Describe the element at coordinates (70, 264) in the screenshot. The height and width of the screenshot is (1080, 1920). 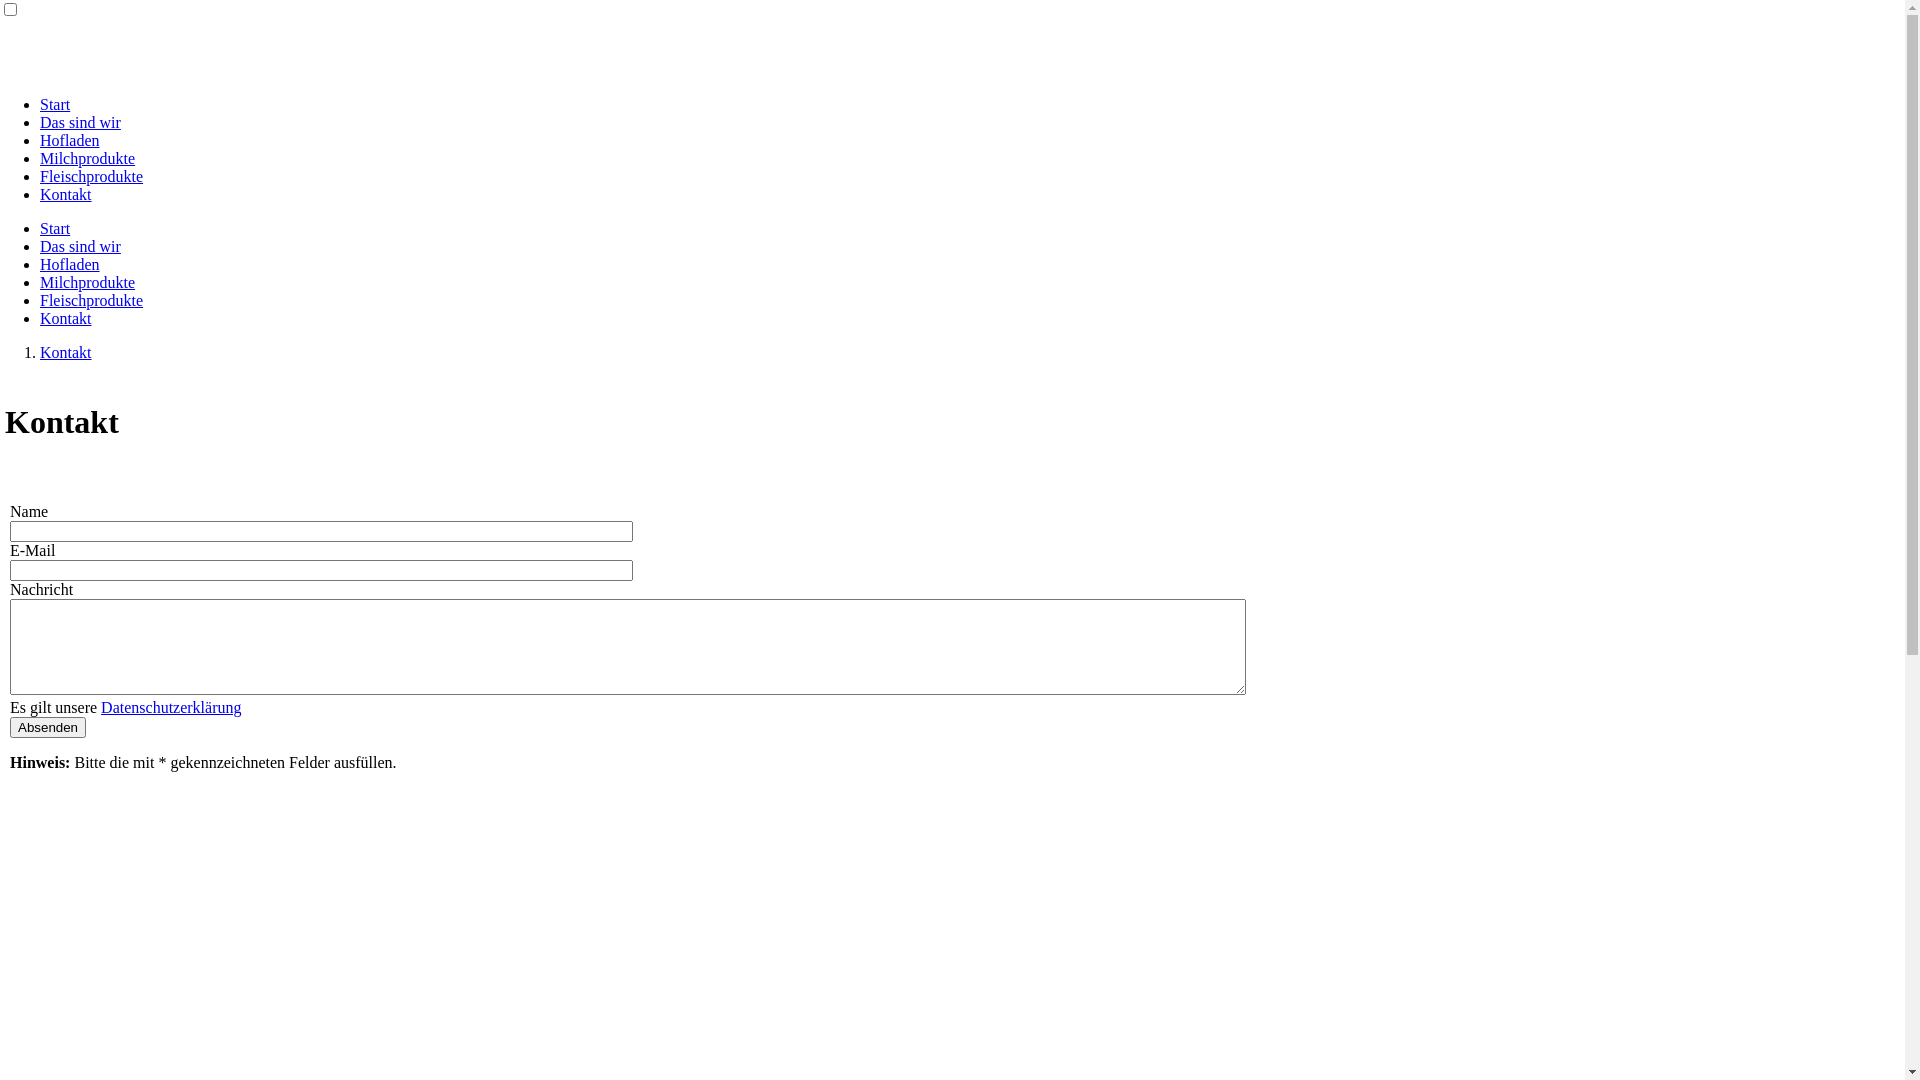
I see `Hofladen` at that location.